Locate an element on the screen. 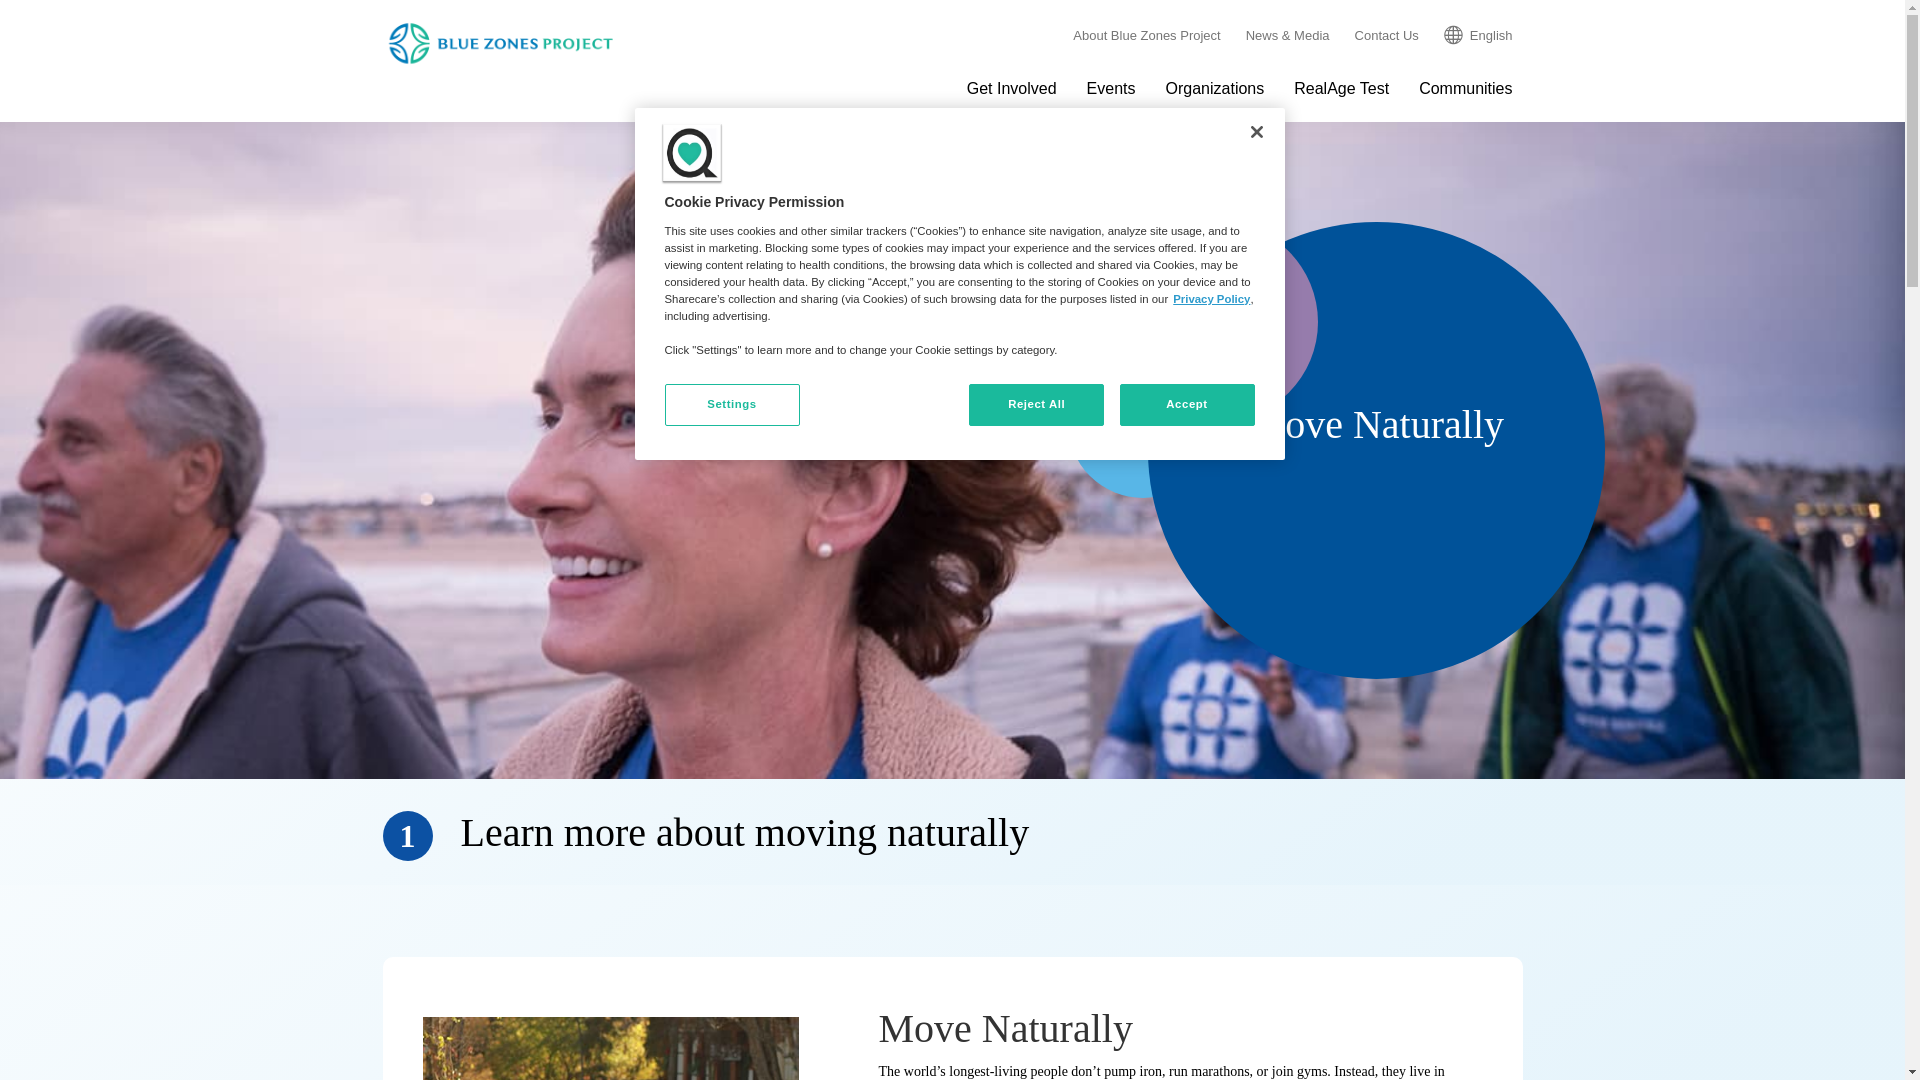 This screenshot has width=1920, height=1080. RealAge Test is located at coordinates (1338, 88).